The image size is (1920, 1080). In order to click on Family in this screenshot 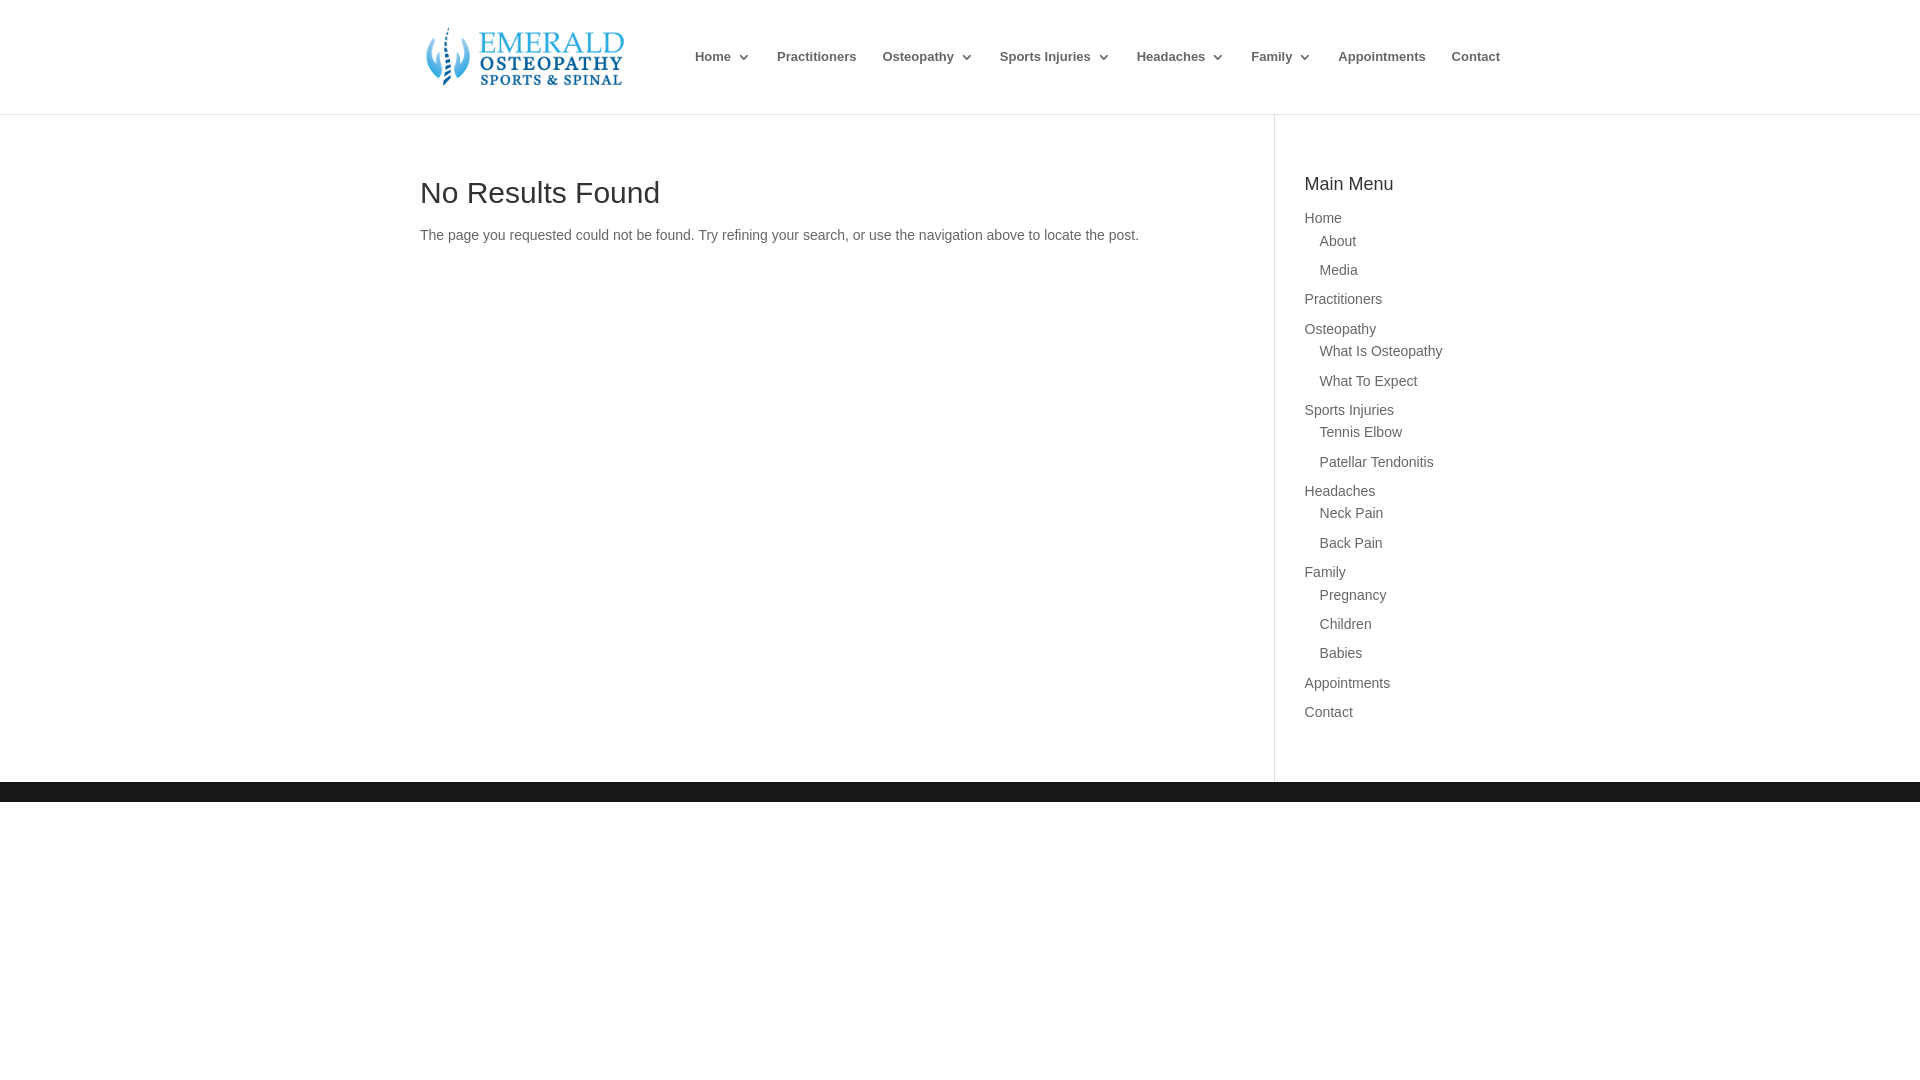, I will do `click(1282, 82)`.